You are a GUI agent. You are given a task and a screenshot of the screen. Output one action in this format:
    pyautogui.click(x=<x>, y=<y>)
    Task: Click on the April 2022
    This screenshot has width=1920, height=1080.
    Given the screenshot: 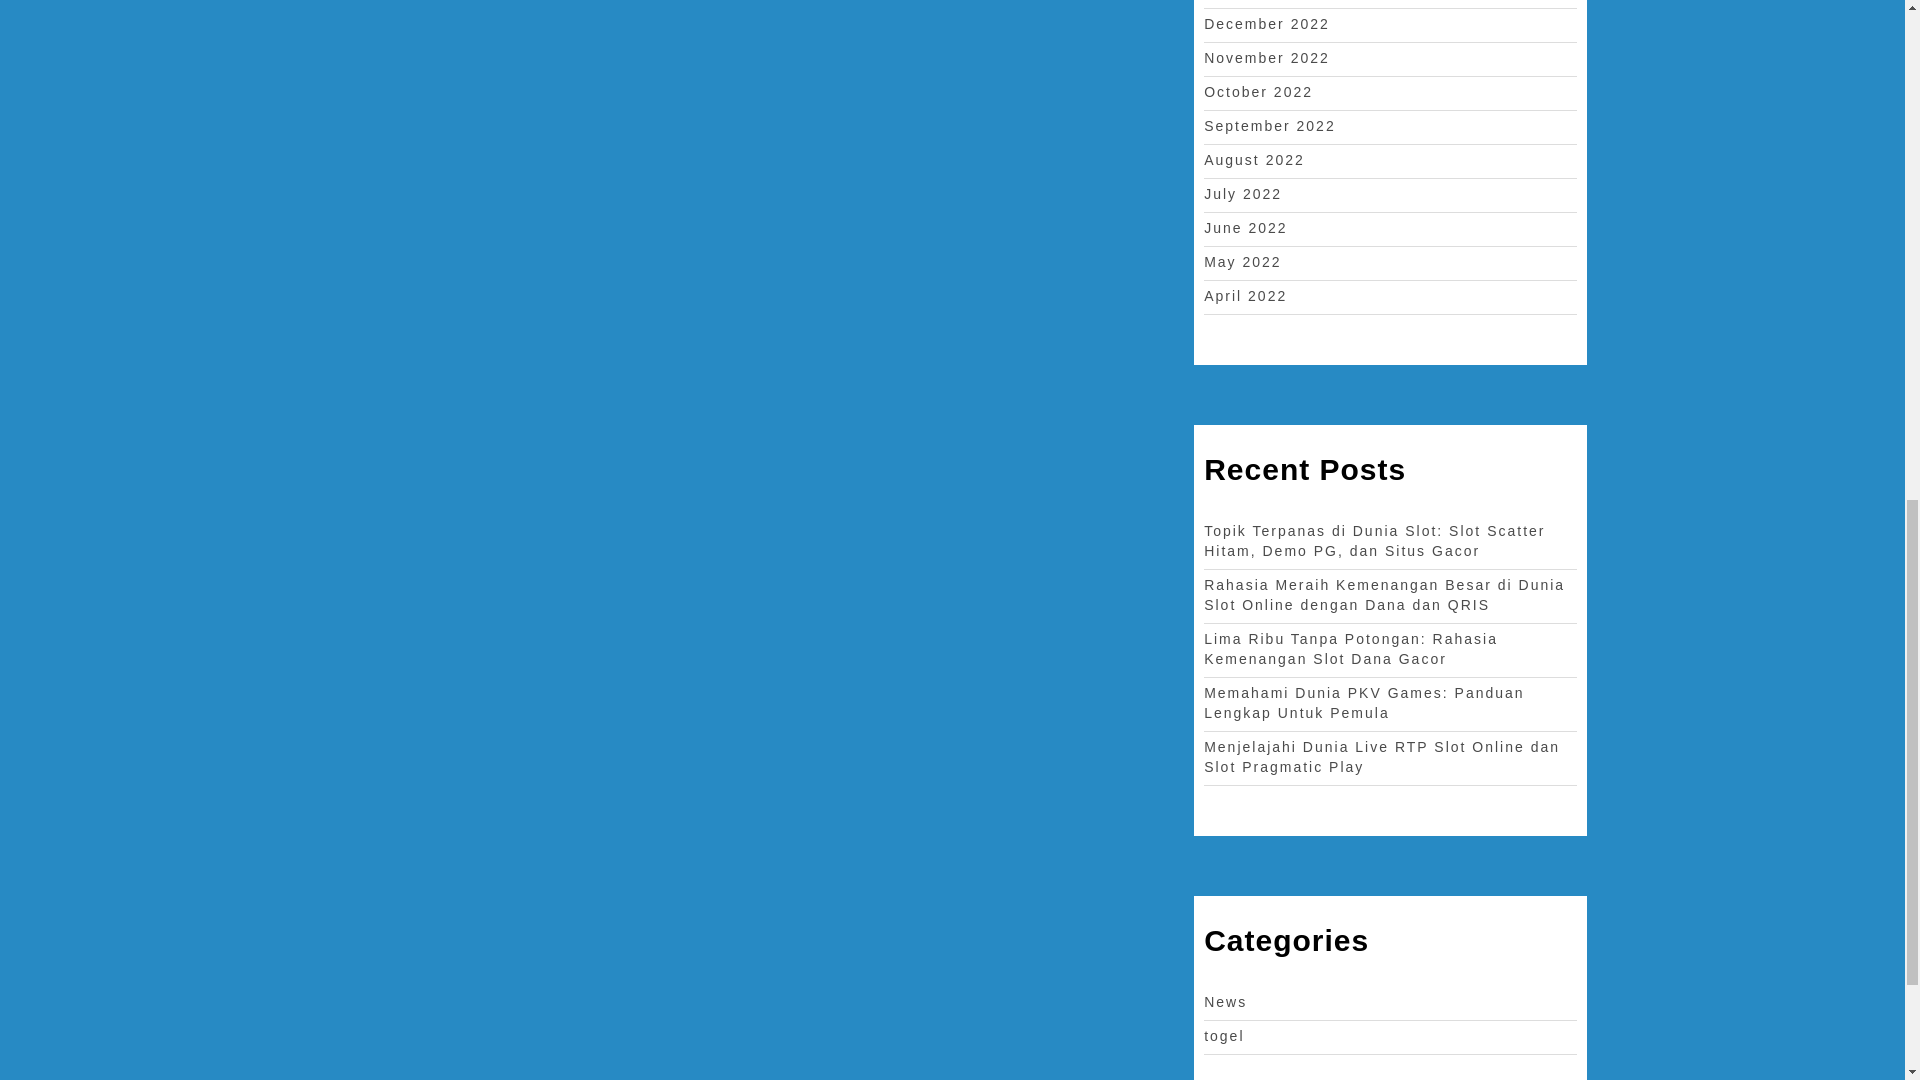 What is the action you would take?
    pyautogui.click(x=1244, y=296)
    